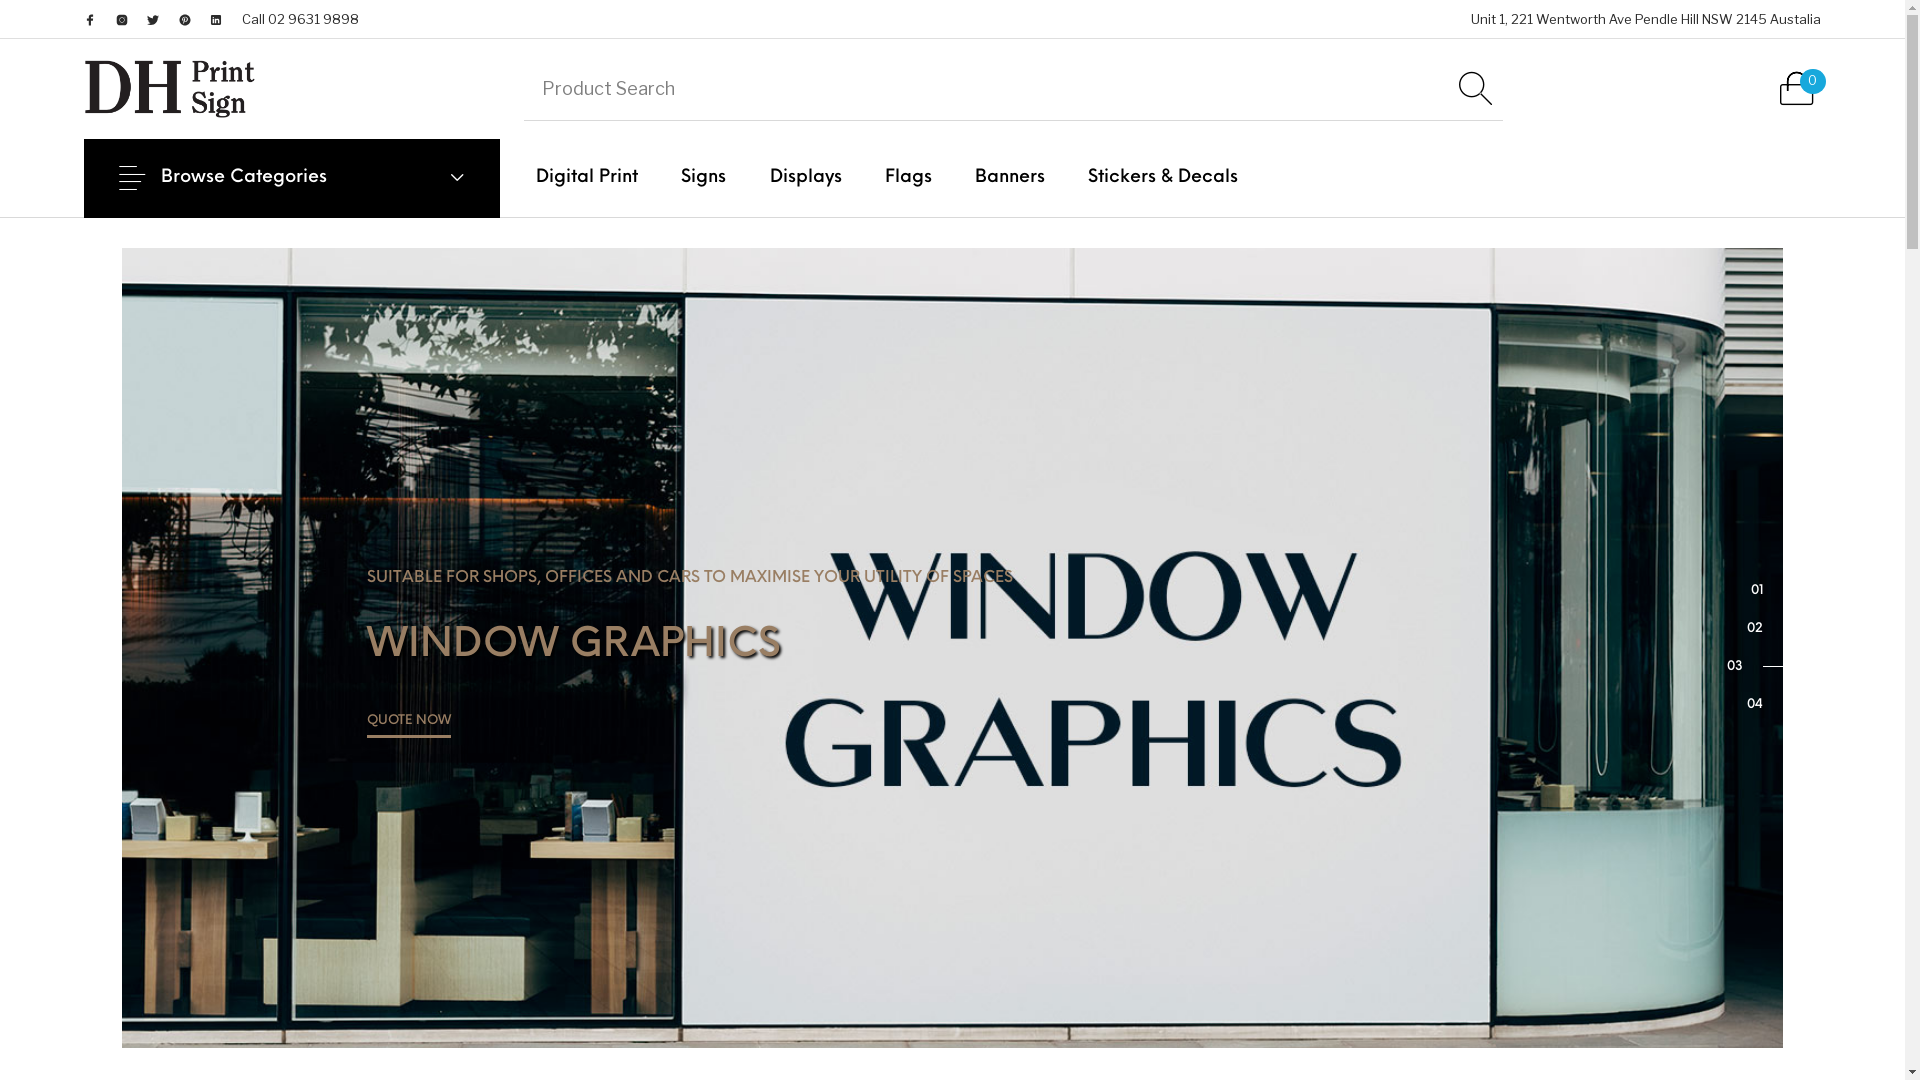  What do you see at coordinates (704, 178) in the screenshot?
I see `Signs` at bounding box center [704, 178].